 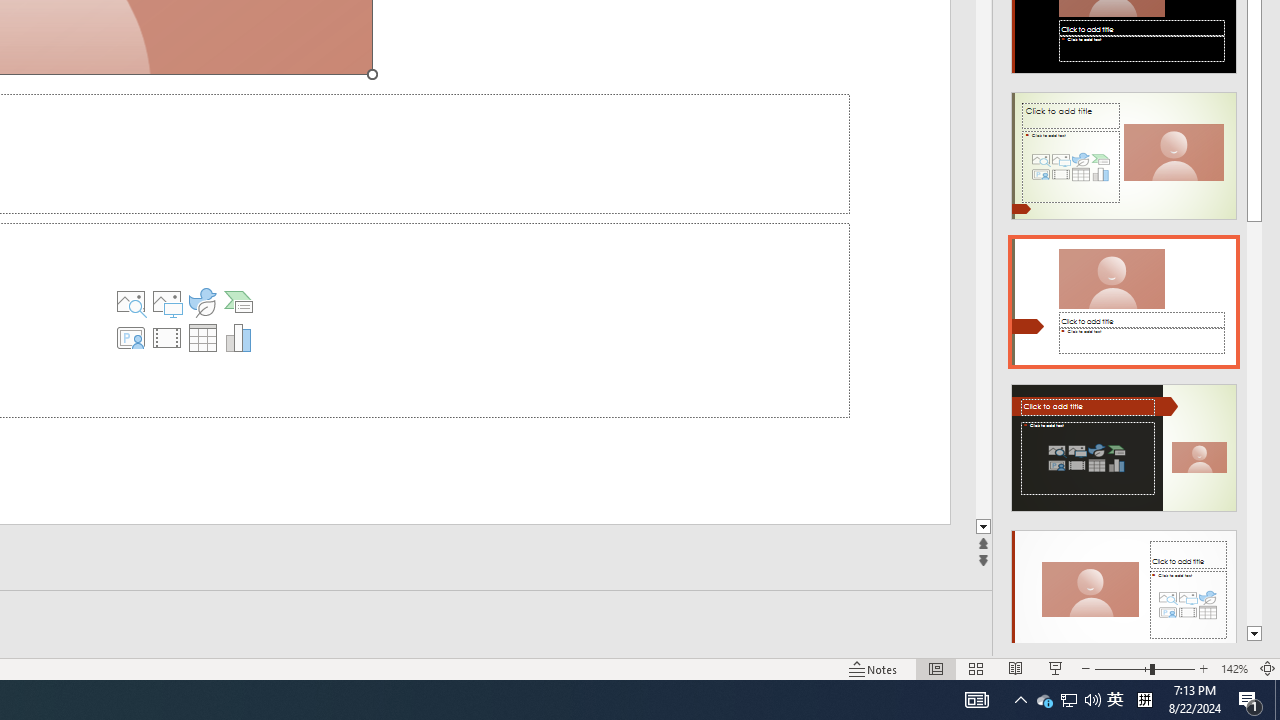 I want to click on Insert a SmartArt Graphic, so click(x=238, y=302).